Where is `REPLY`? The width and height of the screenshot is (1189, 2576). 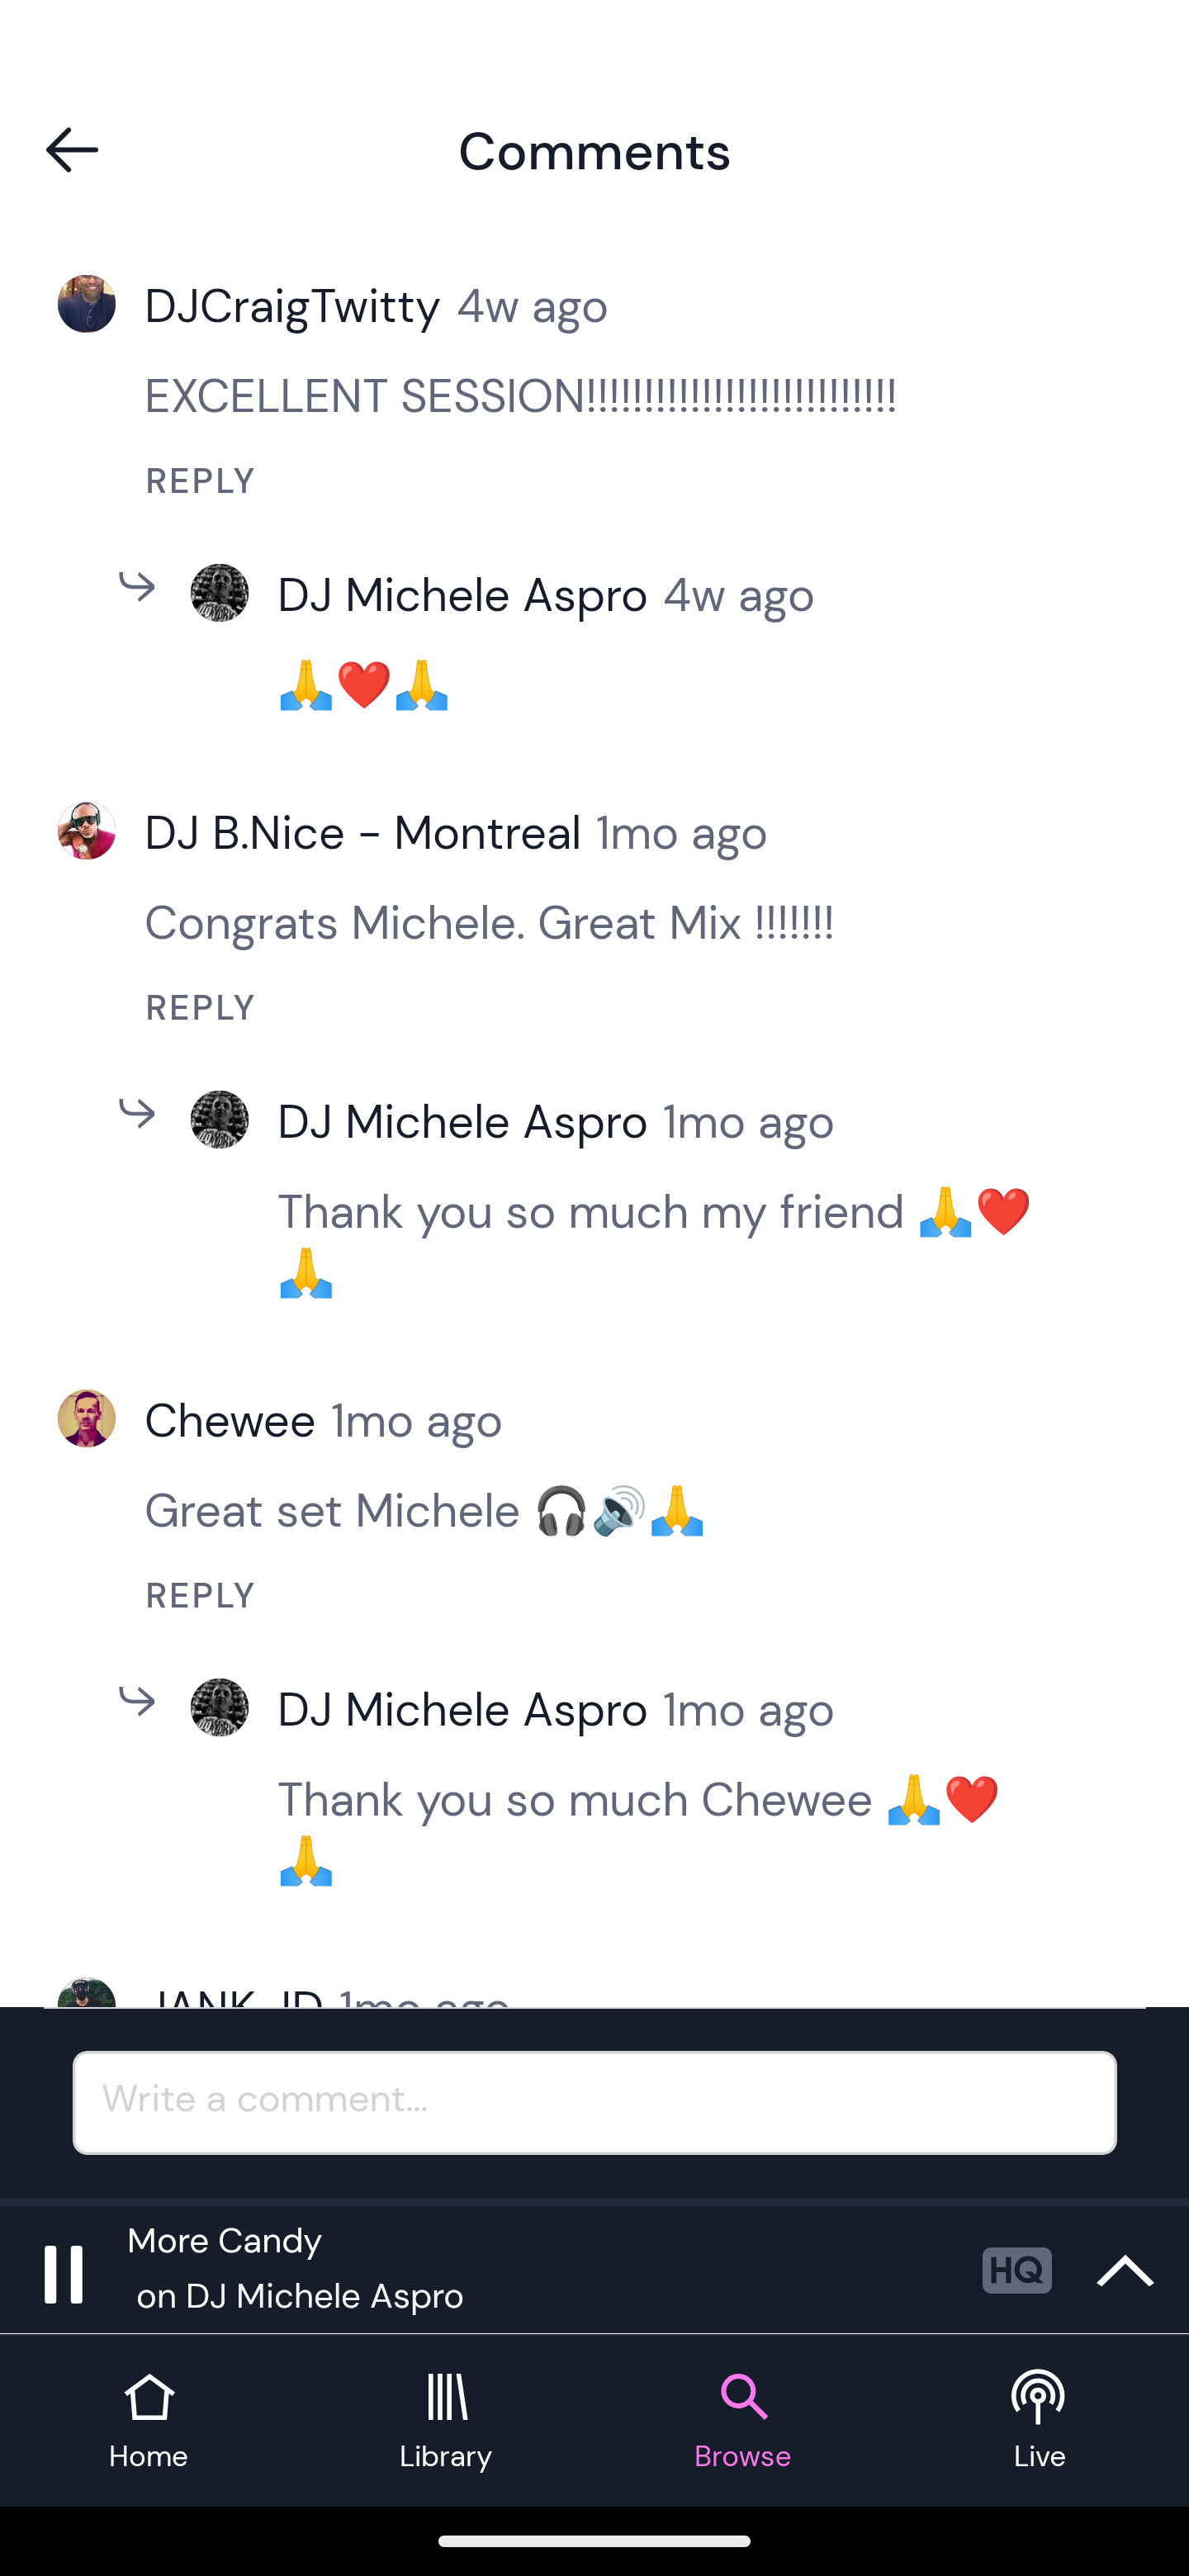
REPLY is located at coordinates (623, 1007).